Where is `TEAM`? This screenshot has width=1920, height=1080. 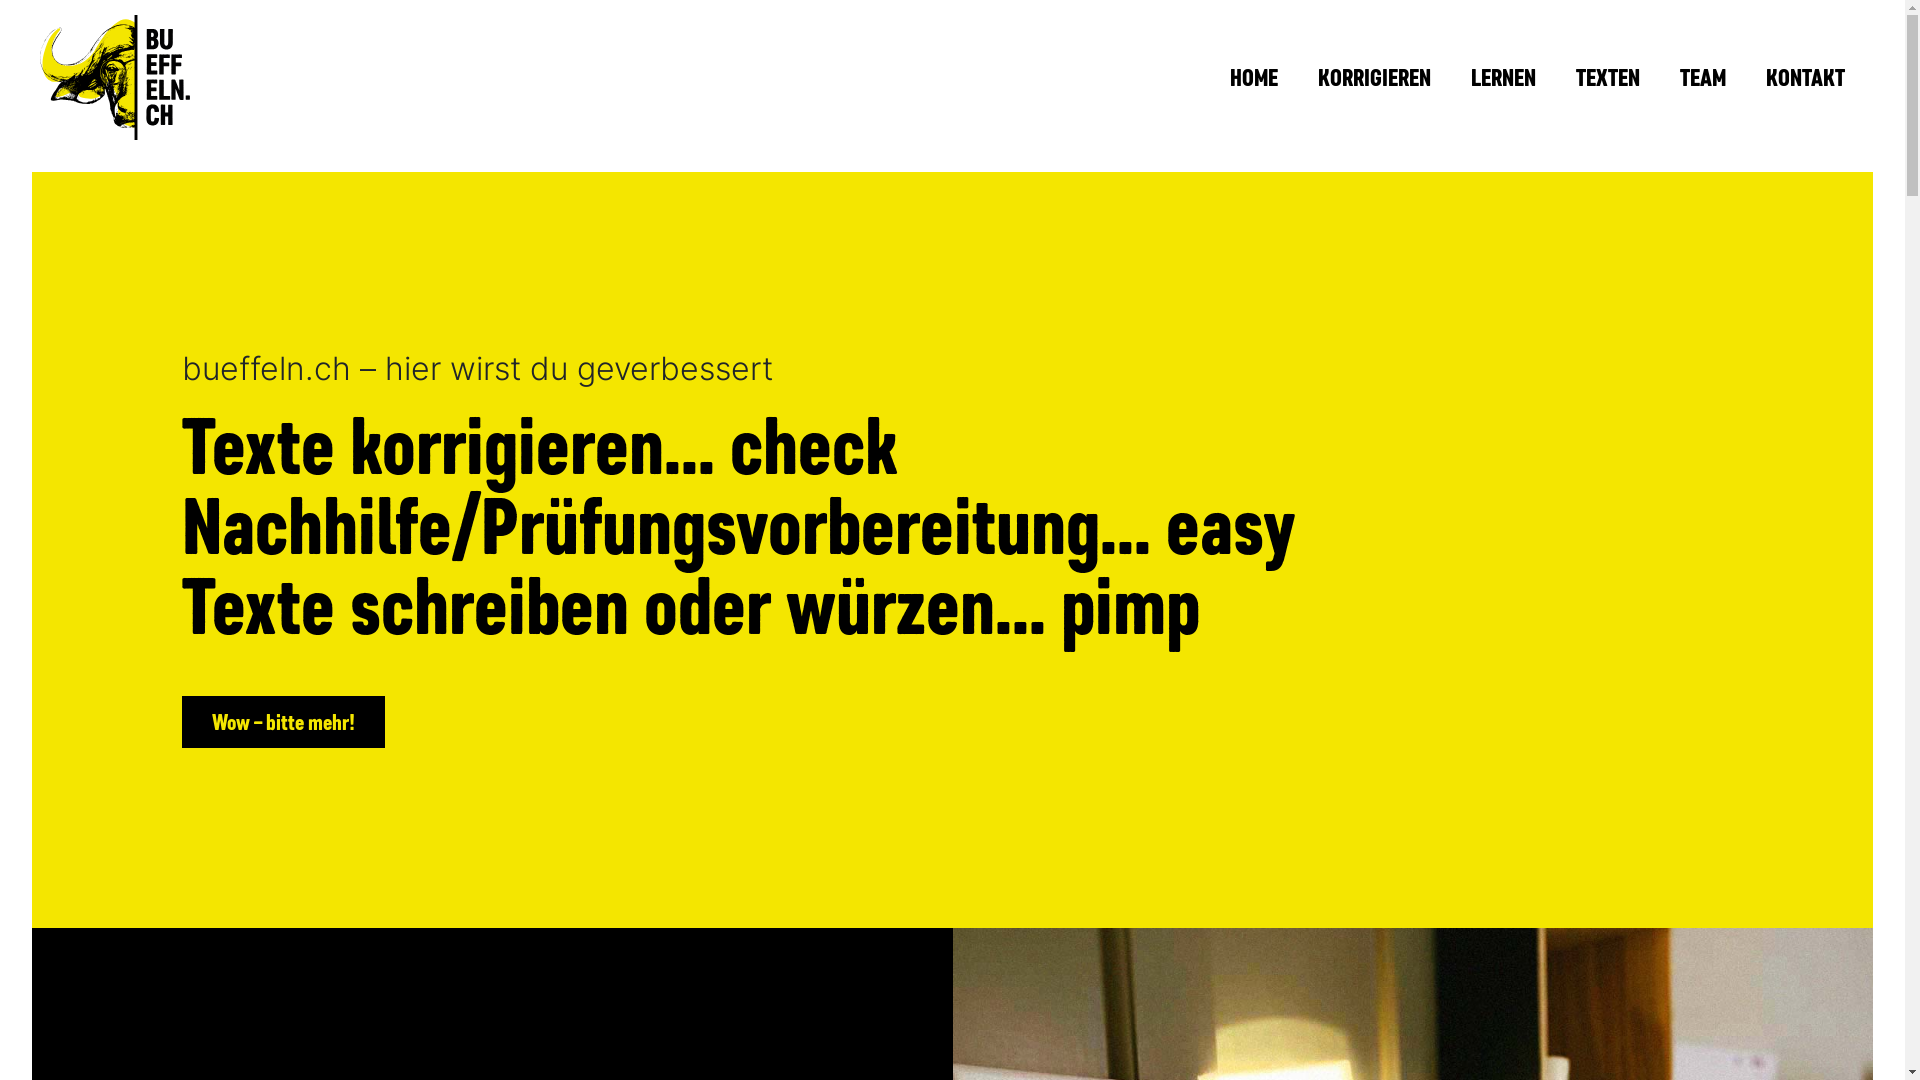 TEAM is located at coordinates (1703, 78).